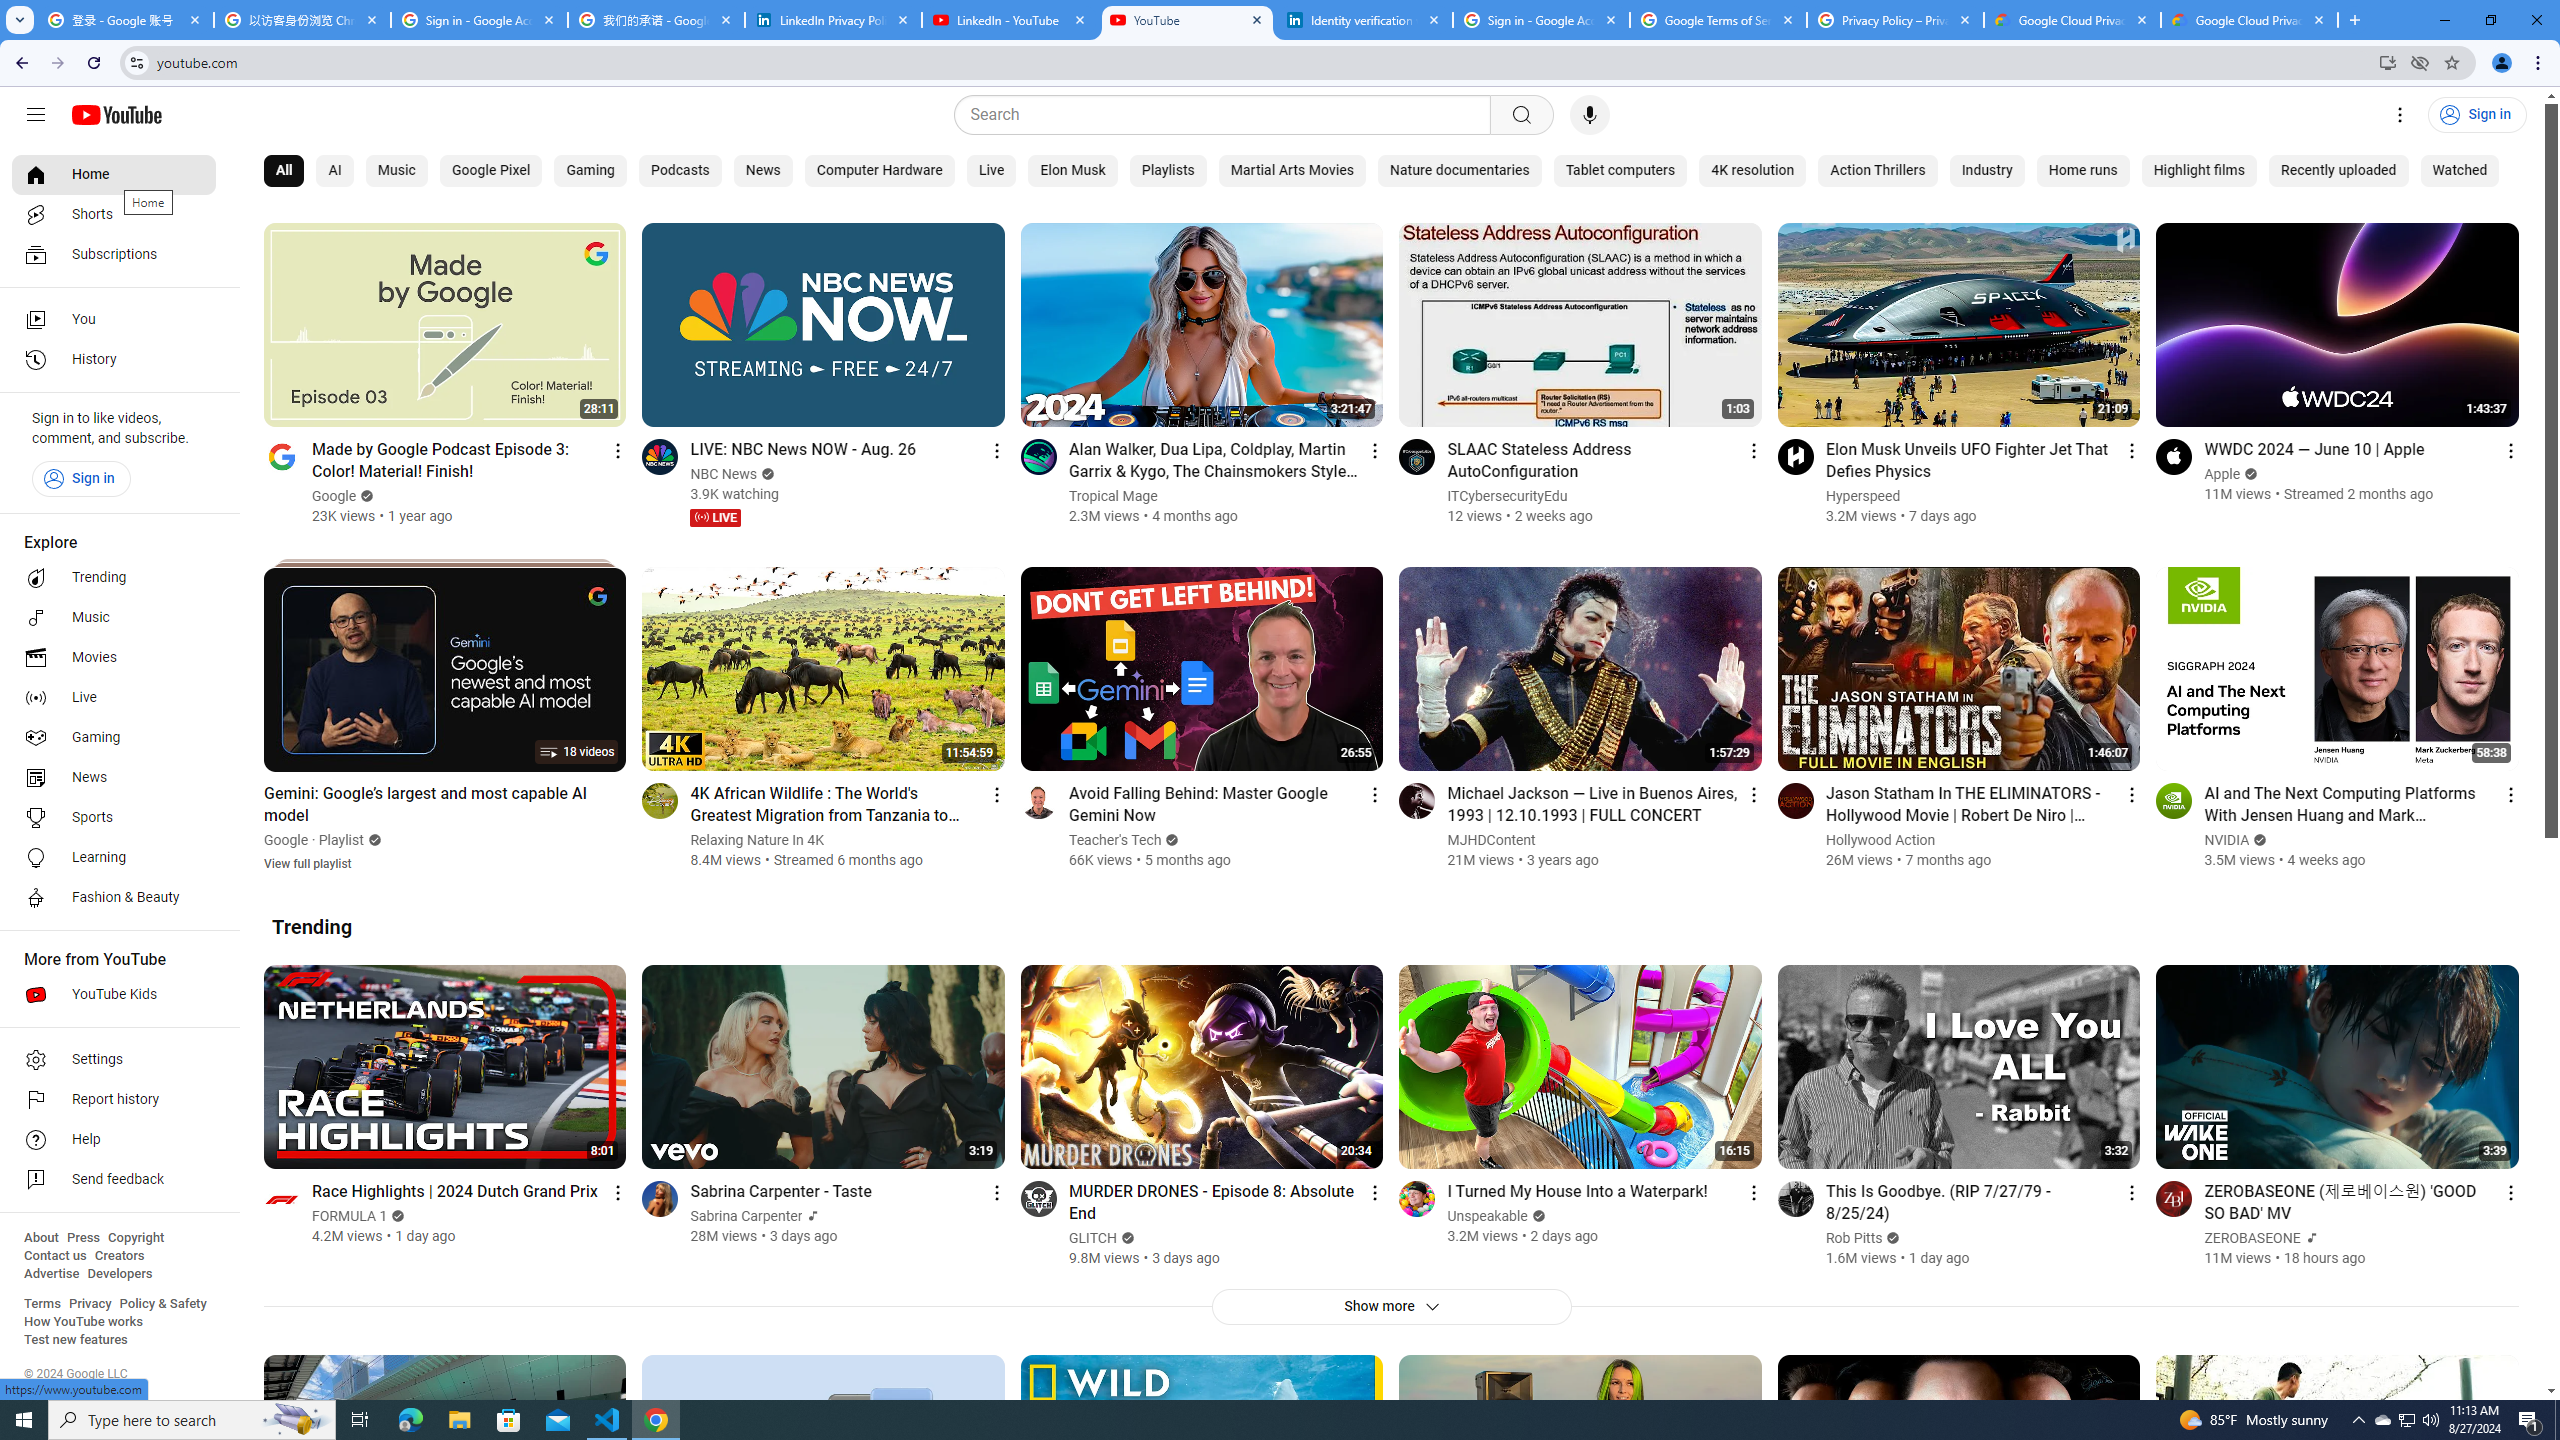  What do you see at coordinates (1492, 840) in the screenshot?
I see `MJHDContent` at bounding box center [1492, 840].